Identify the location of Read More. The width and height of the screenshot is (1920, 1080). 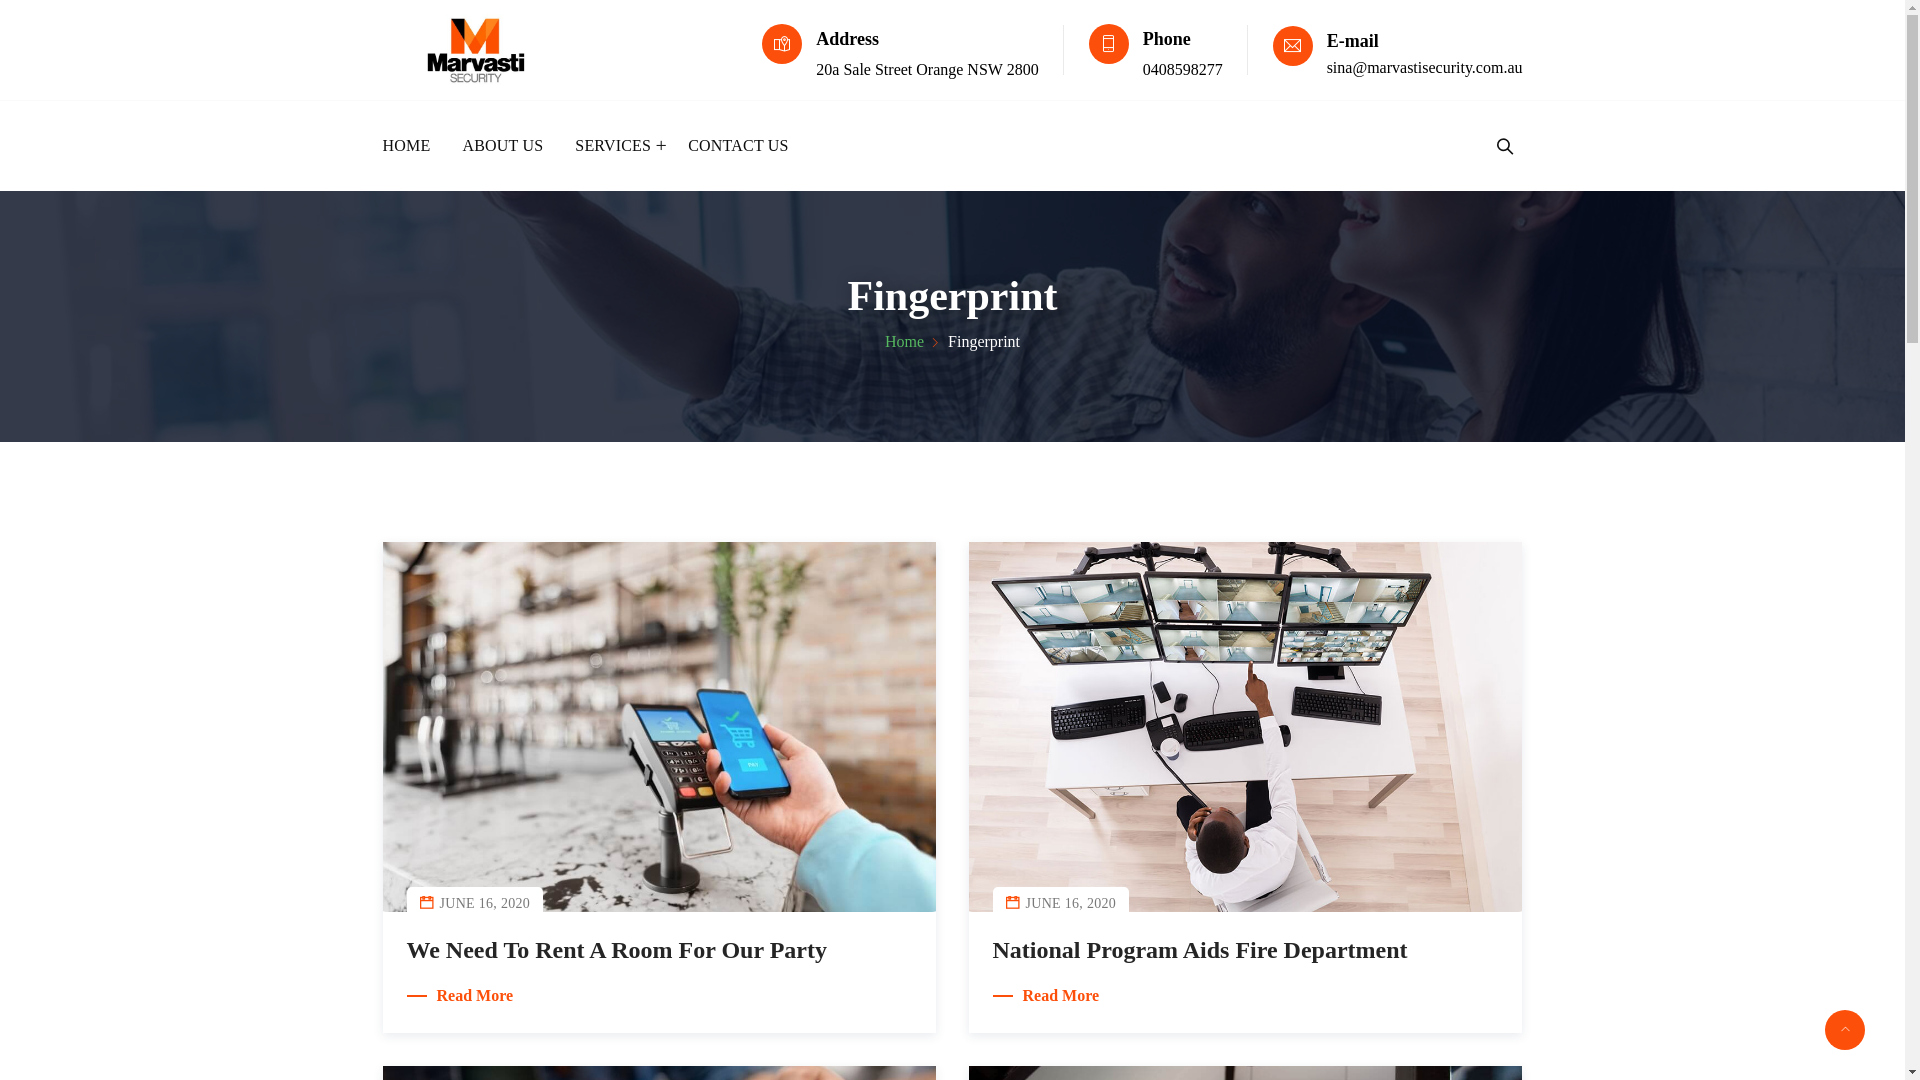
(1046, 996).